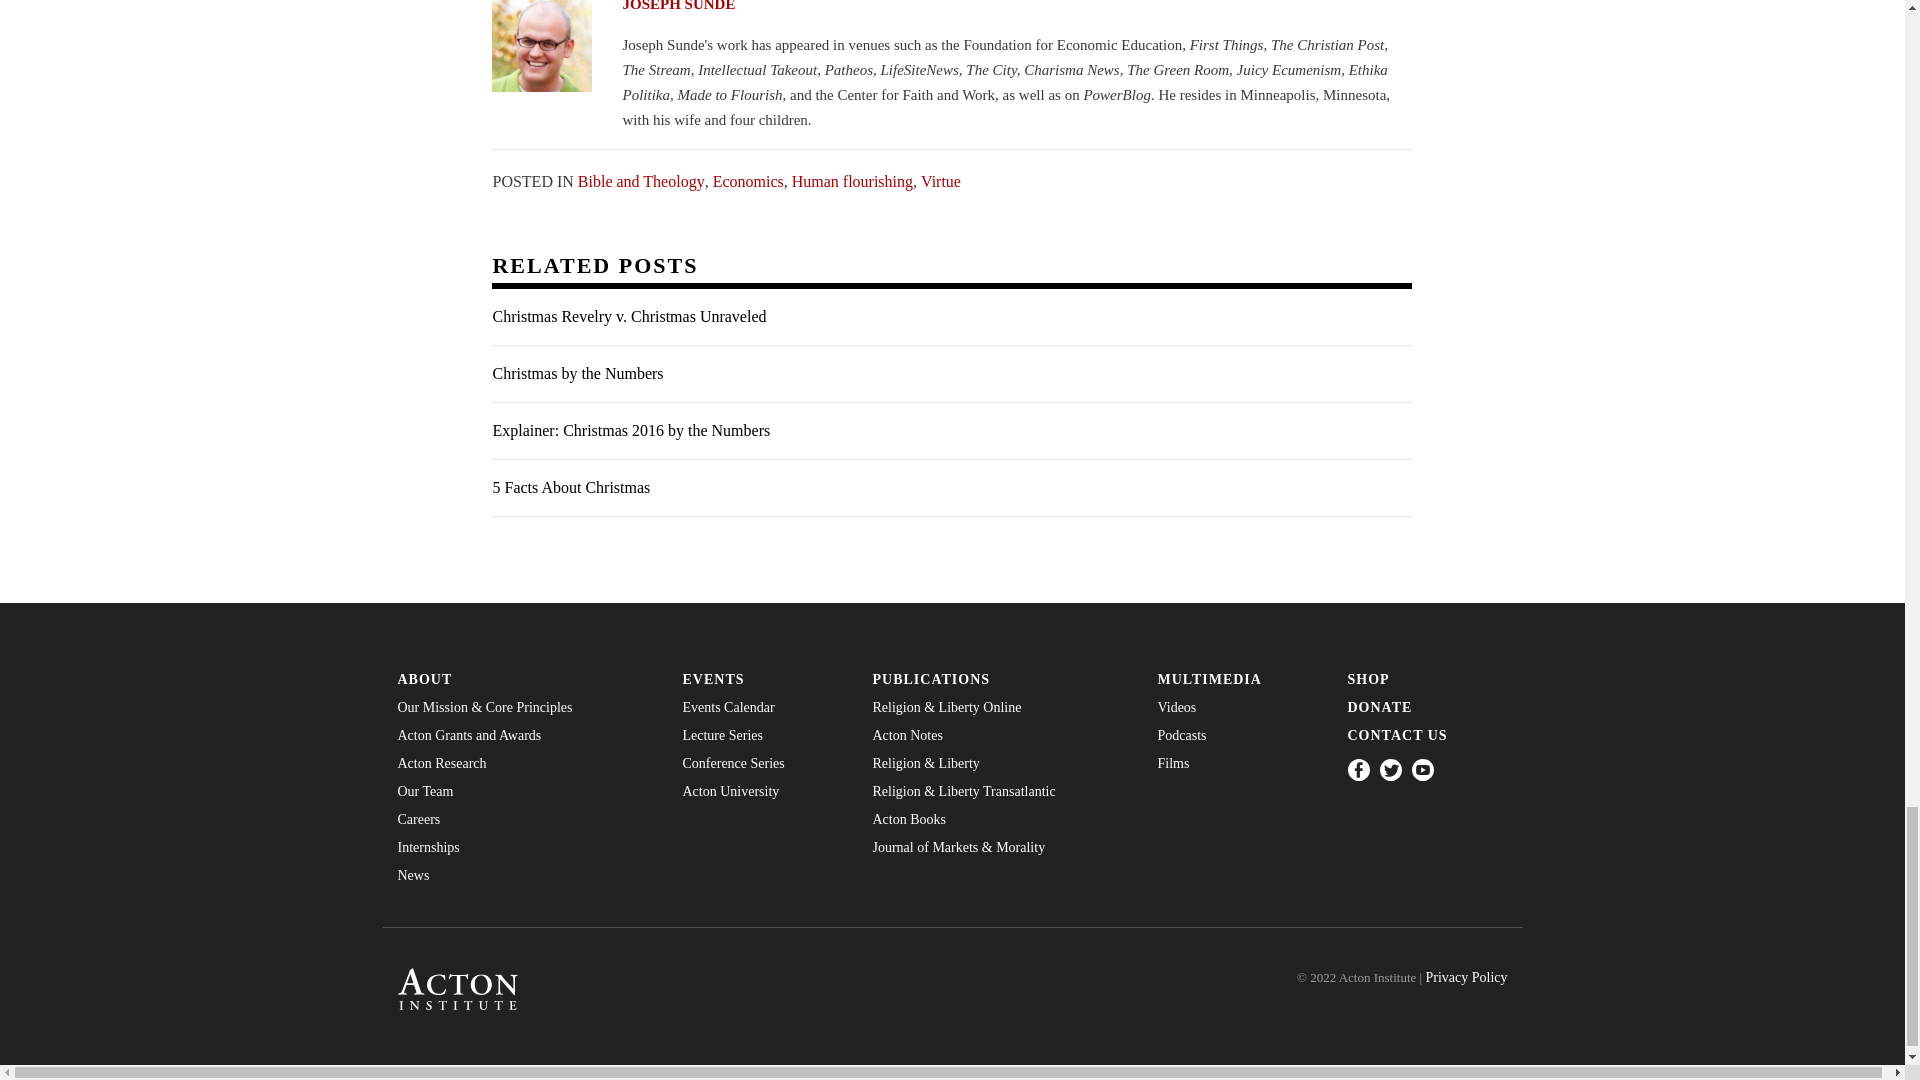 The height and width of the screenshot is (1080, 1920). Describe the element at coordinates (951, 431) in the screenshot. I see `Explainer: Christmas 2016 by the Numbers` at that location.